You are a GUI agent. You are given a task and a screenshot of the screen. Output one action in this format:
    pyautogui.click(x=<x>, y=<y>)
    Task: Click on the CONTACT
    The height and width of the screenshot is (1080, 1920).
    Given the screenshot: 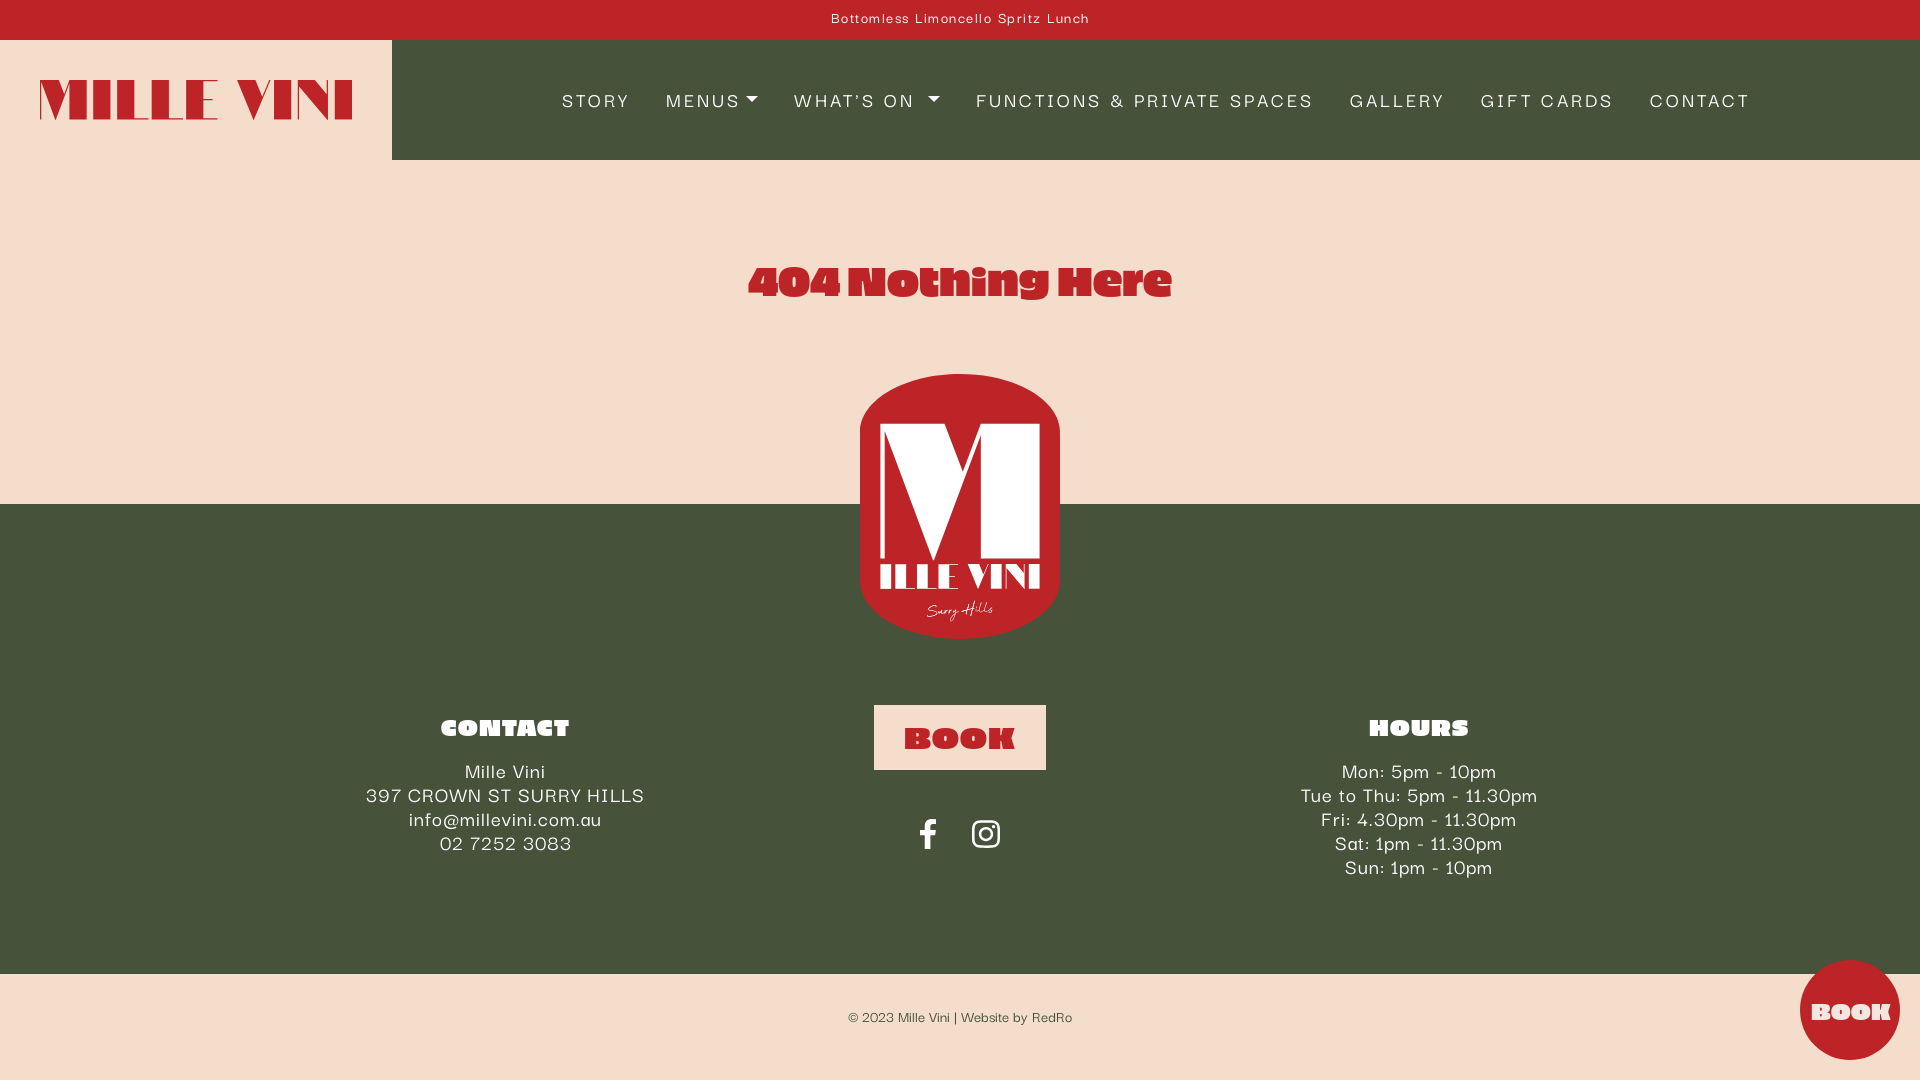 What is the action you would take?
    pyautogui.click(x=1700, y=100)
    